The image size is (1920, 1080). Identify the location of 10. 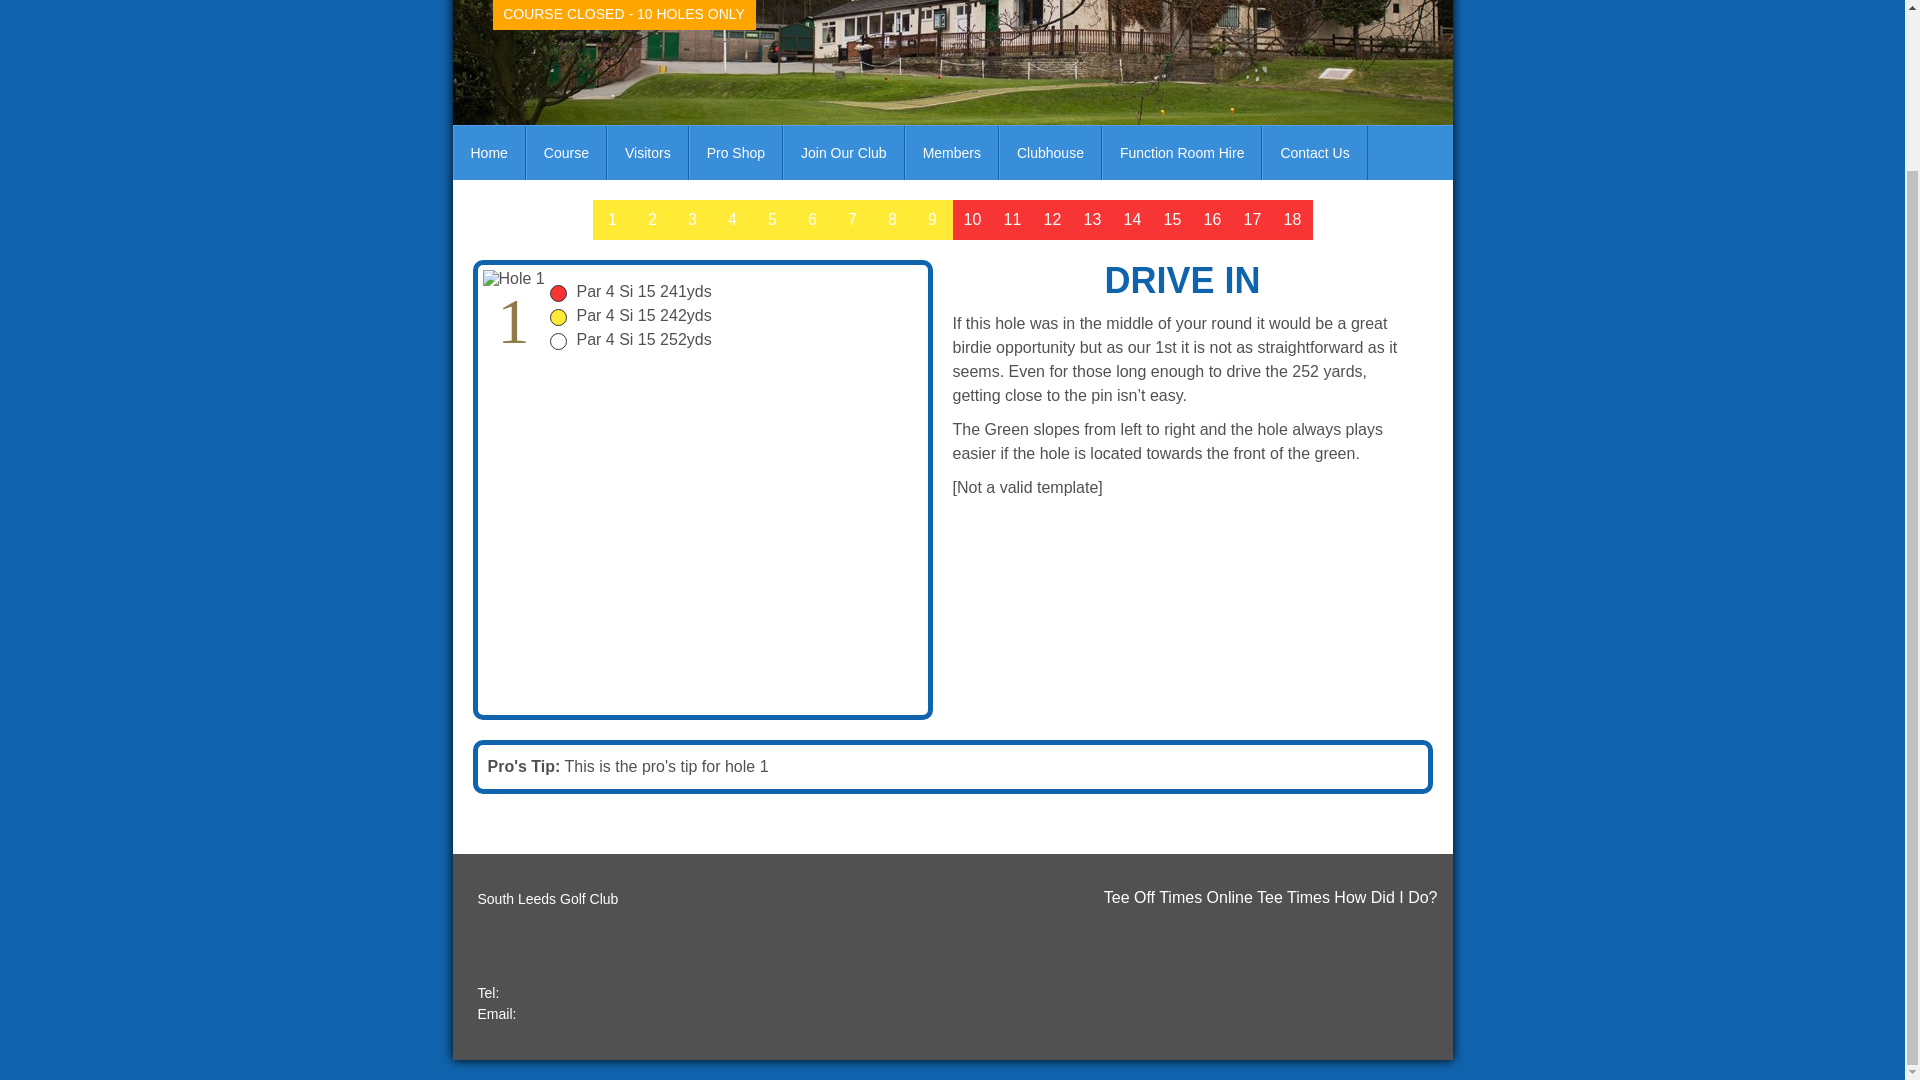
(972, 219).